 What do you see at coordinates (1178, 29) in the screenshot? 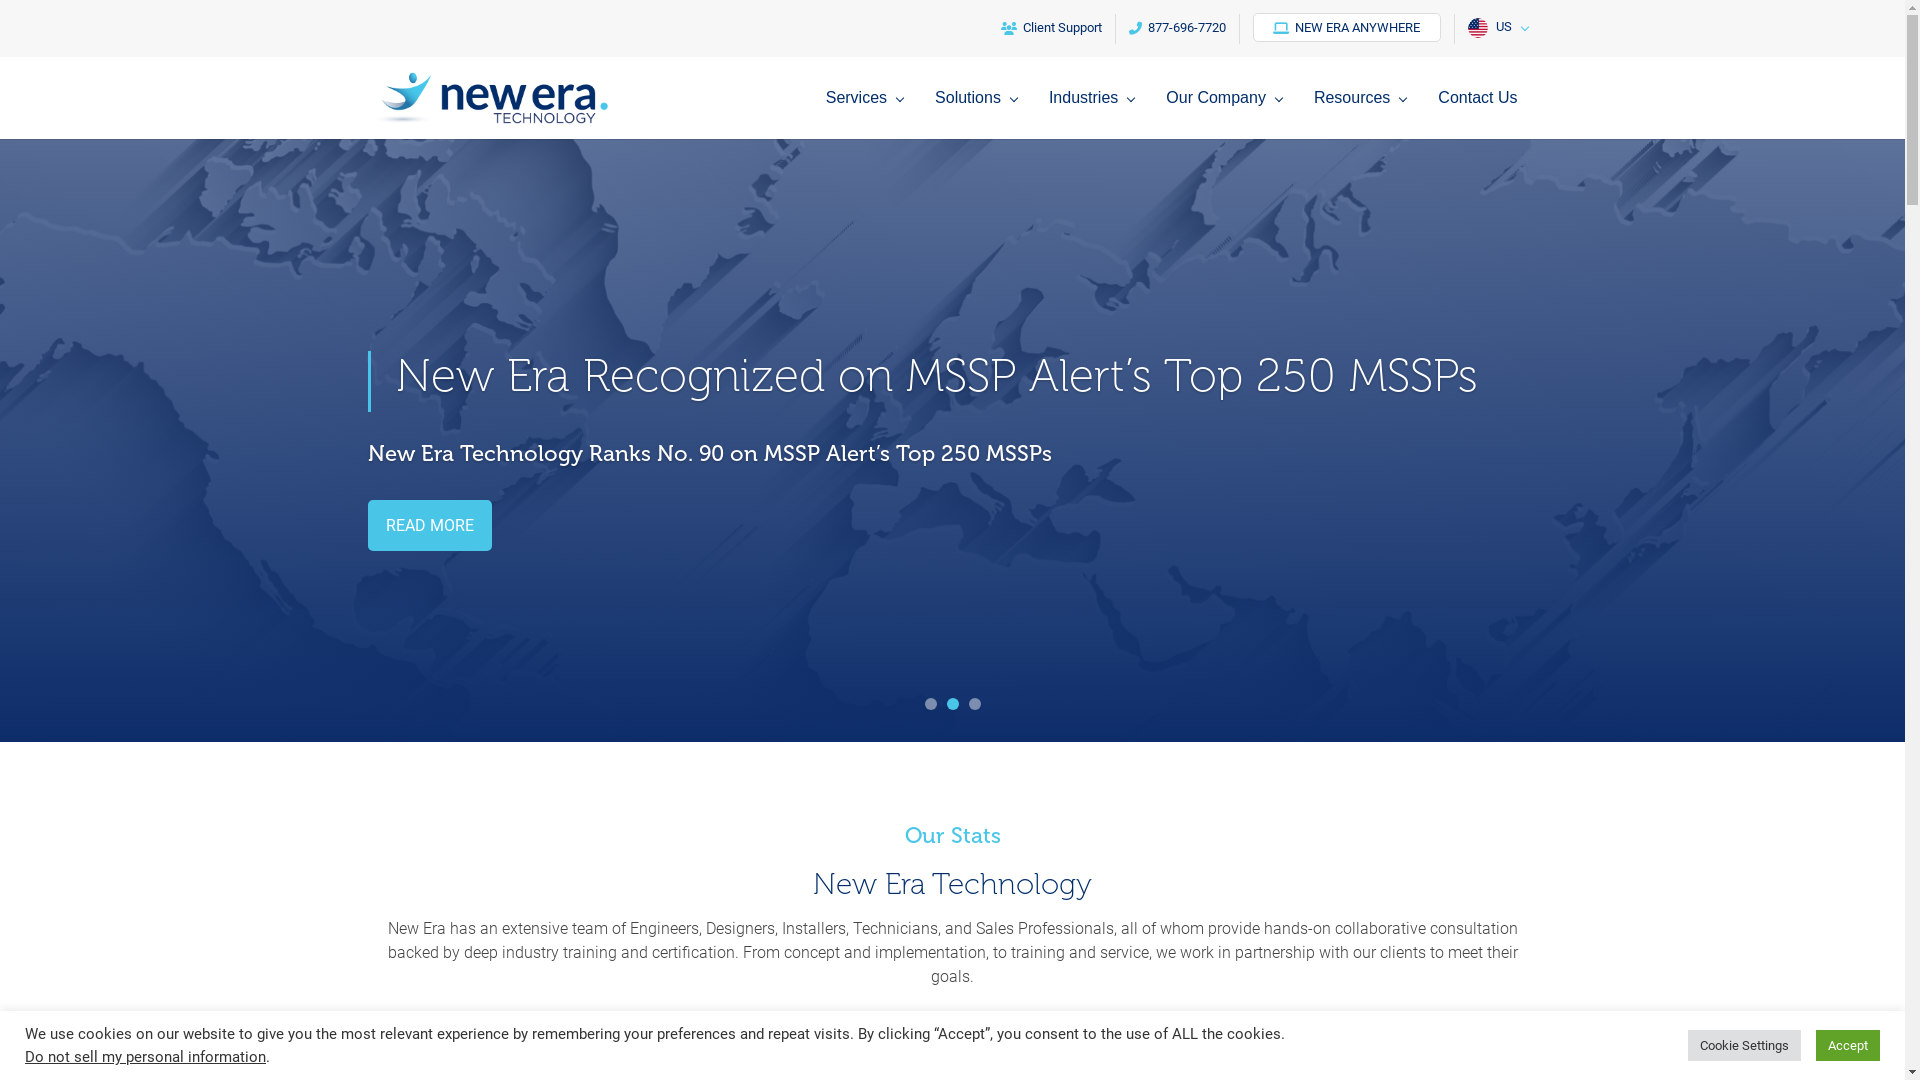
I see `877-696-7720` at bounding box center [1178, 29].